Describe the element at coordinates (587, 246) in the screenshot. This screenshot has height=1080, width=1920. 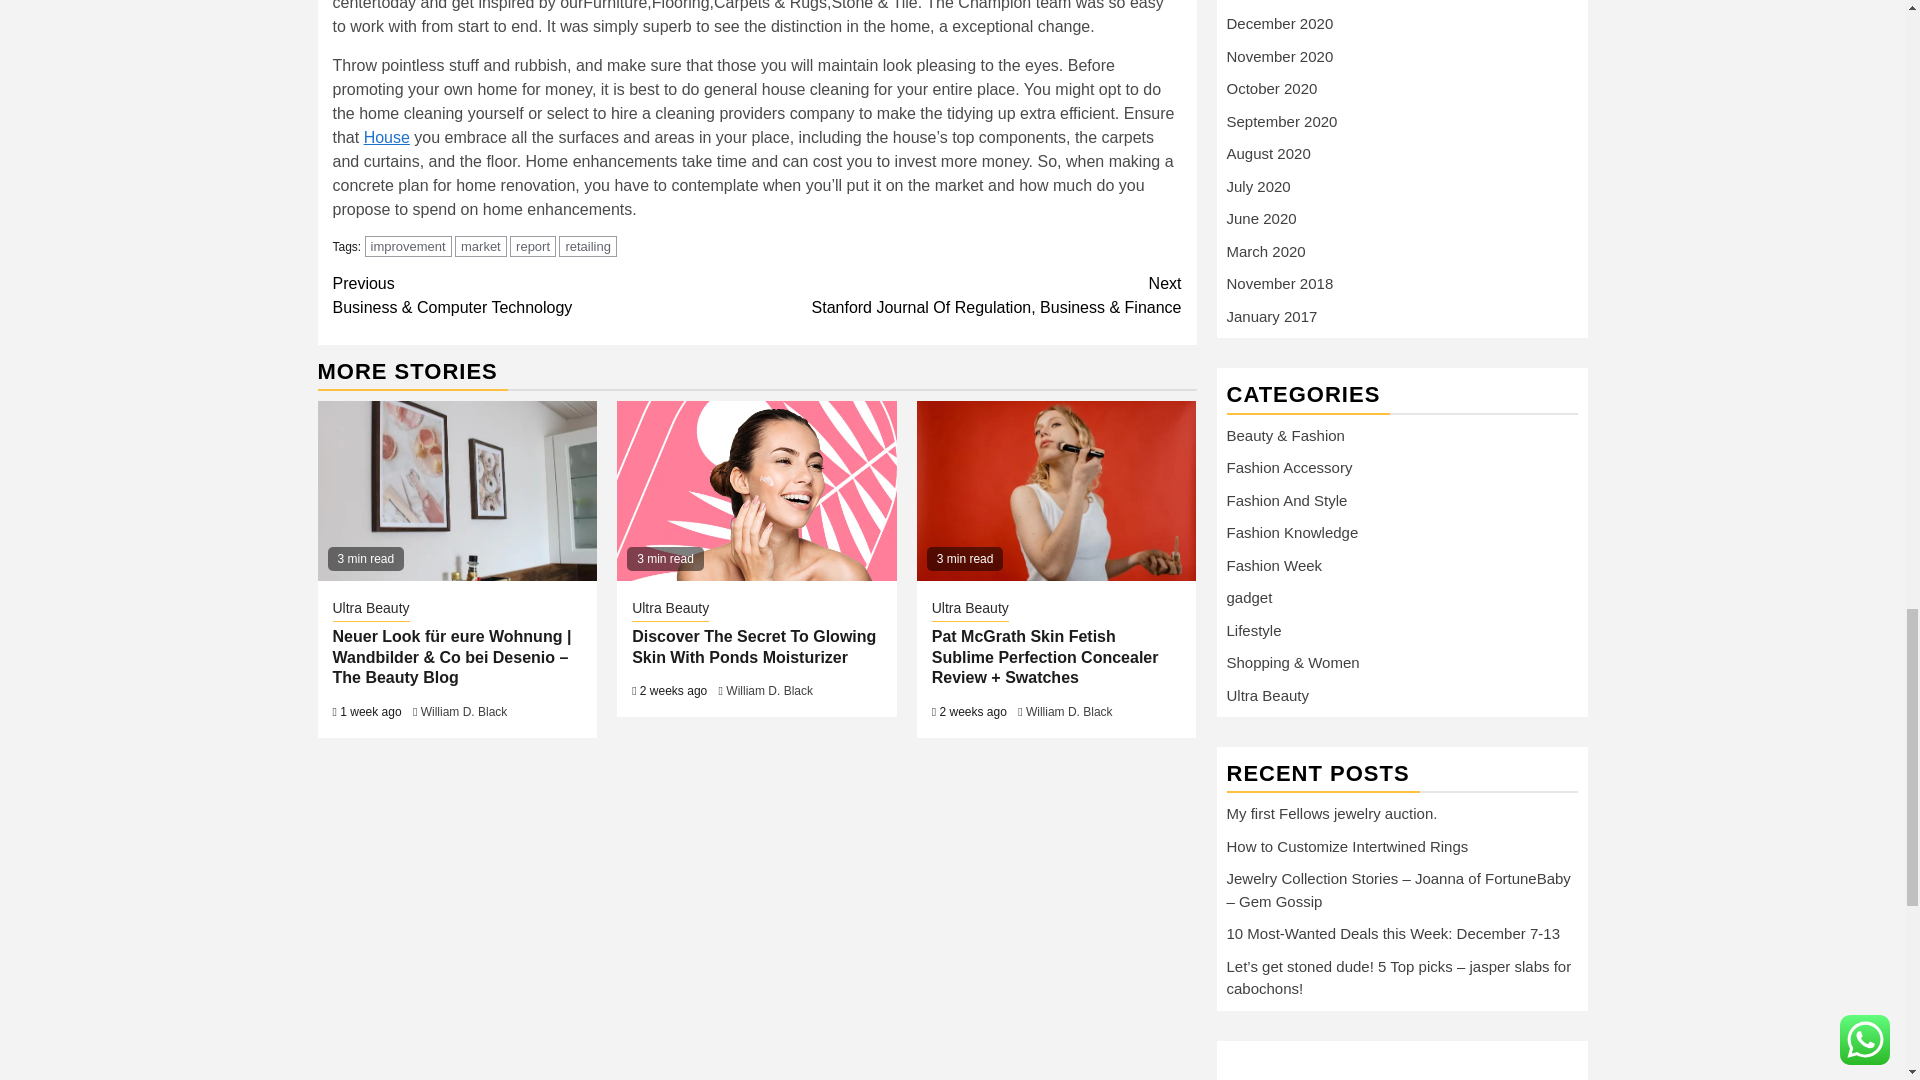
I see `retailing` at that location.